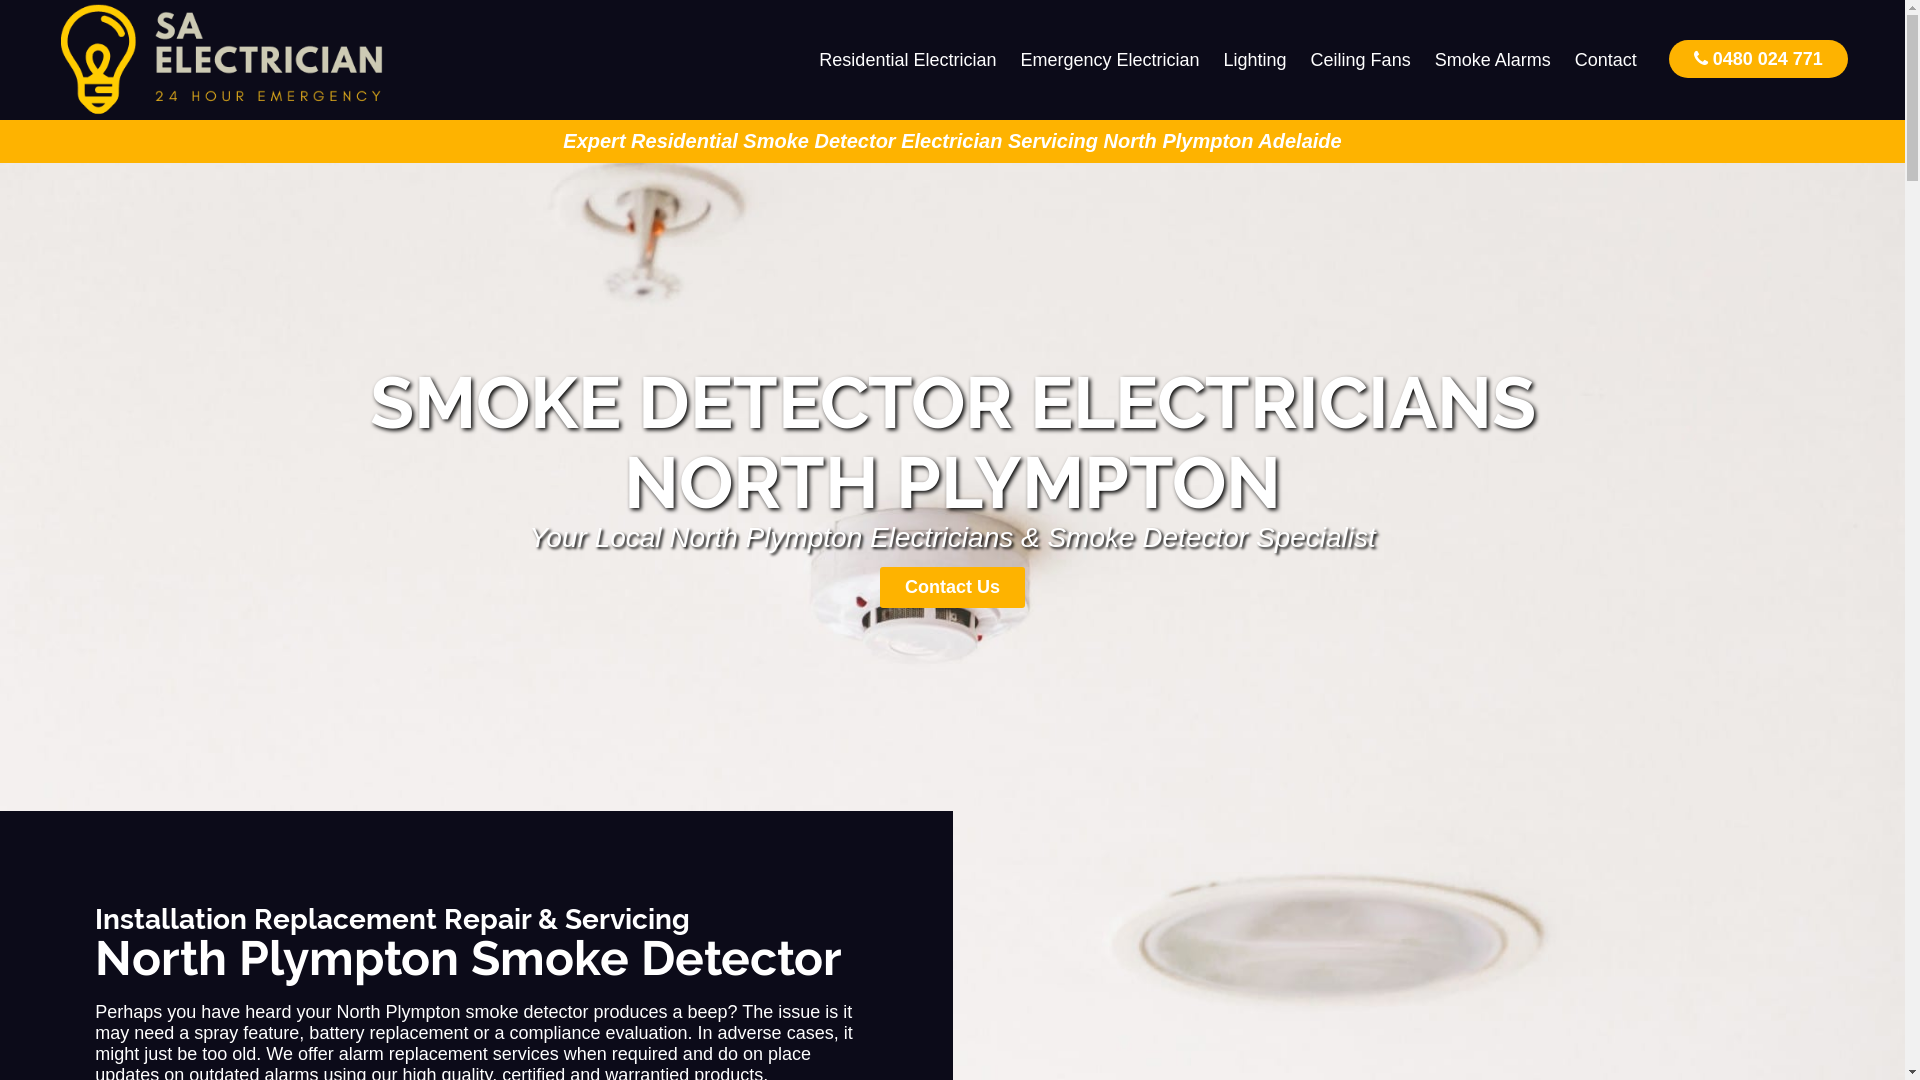  I want to click on Lighting, so click(1256, 60).